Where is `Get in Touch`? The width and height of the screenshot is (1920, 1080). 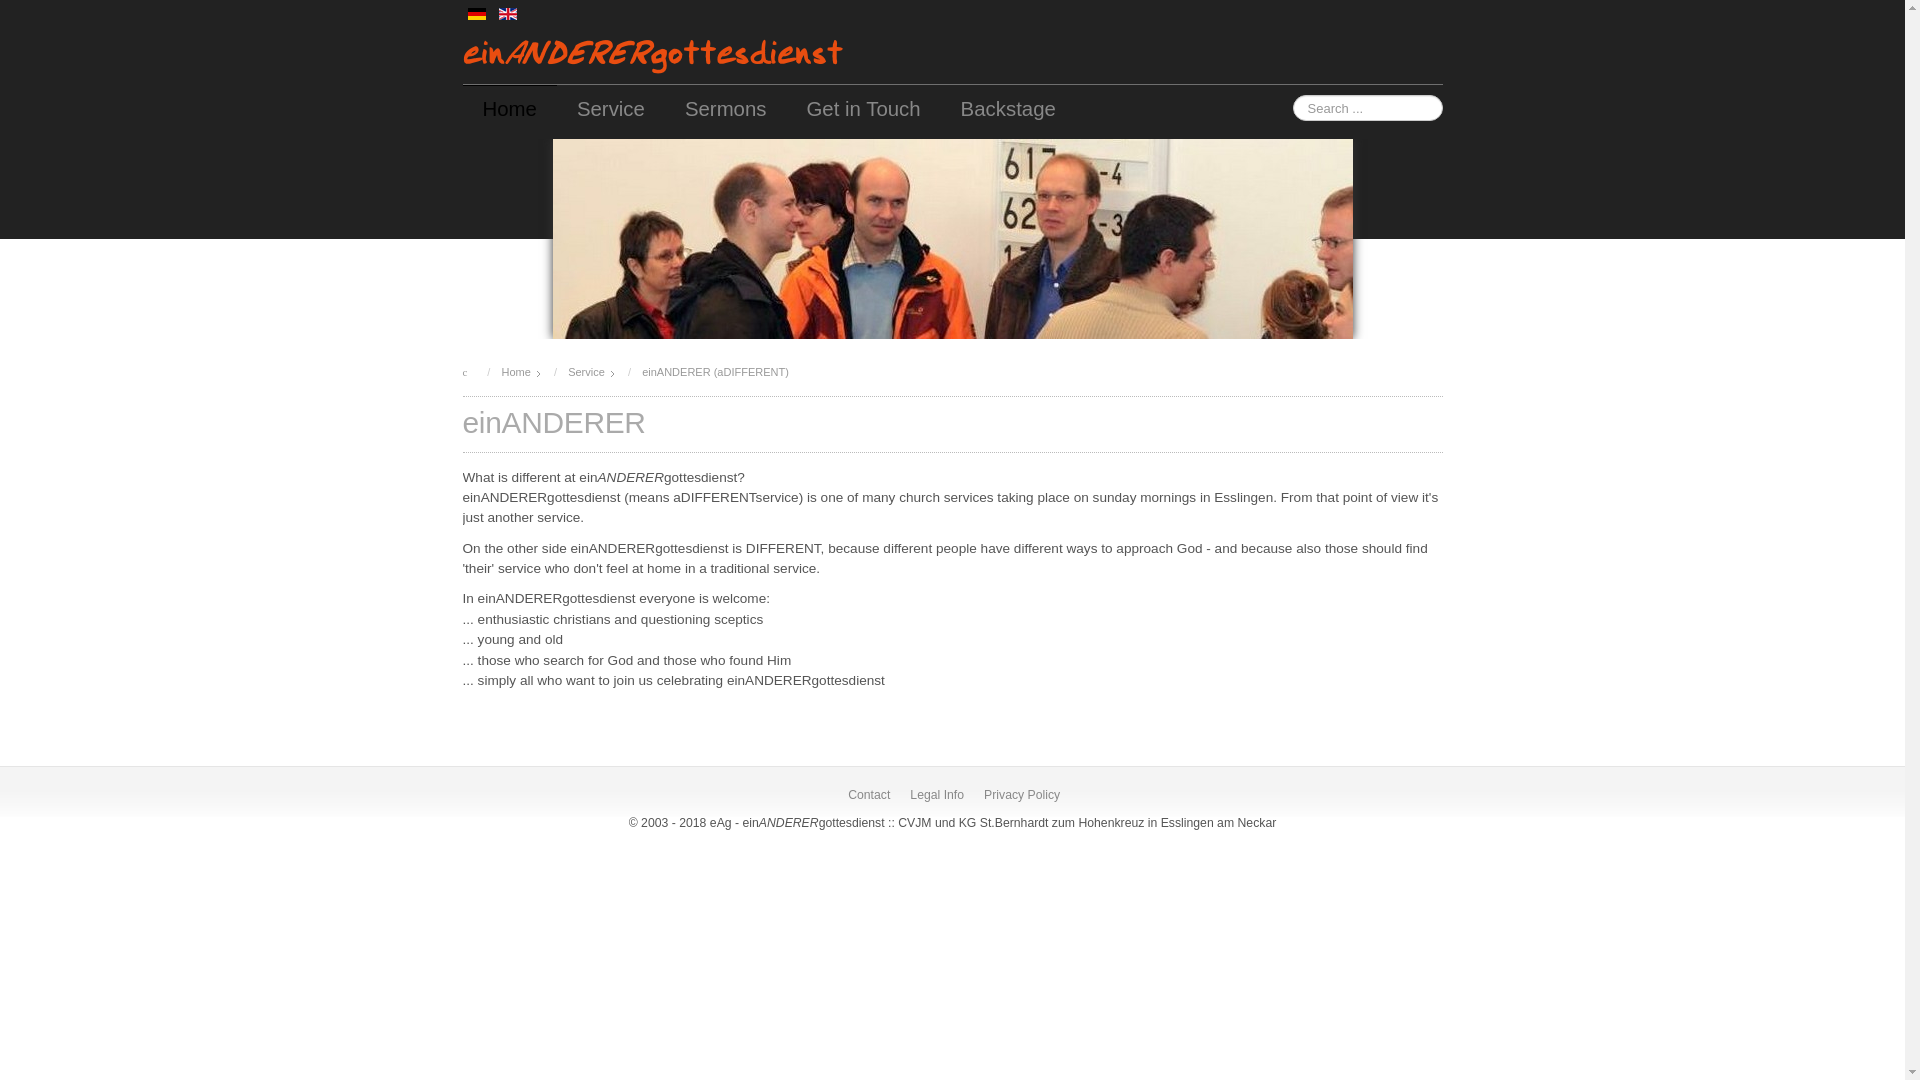 Get in Touch is located at coordinates (862, 108).